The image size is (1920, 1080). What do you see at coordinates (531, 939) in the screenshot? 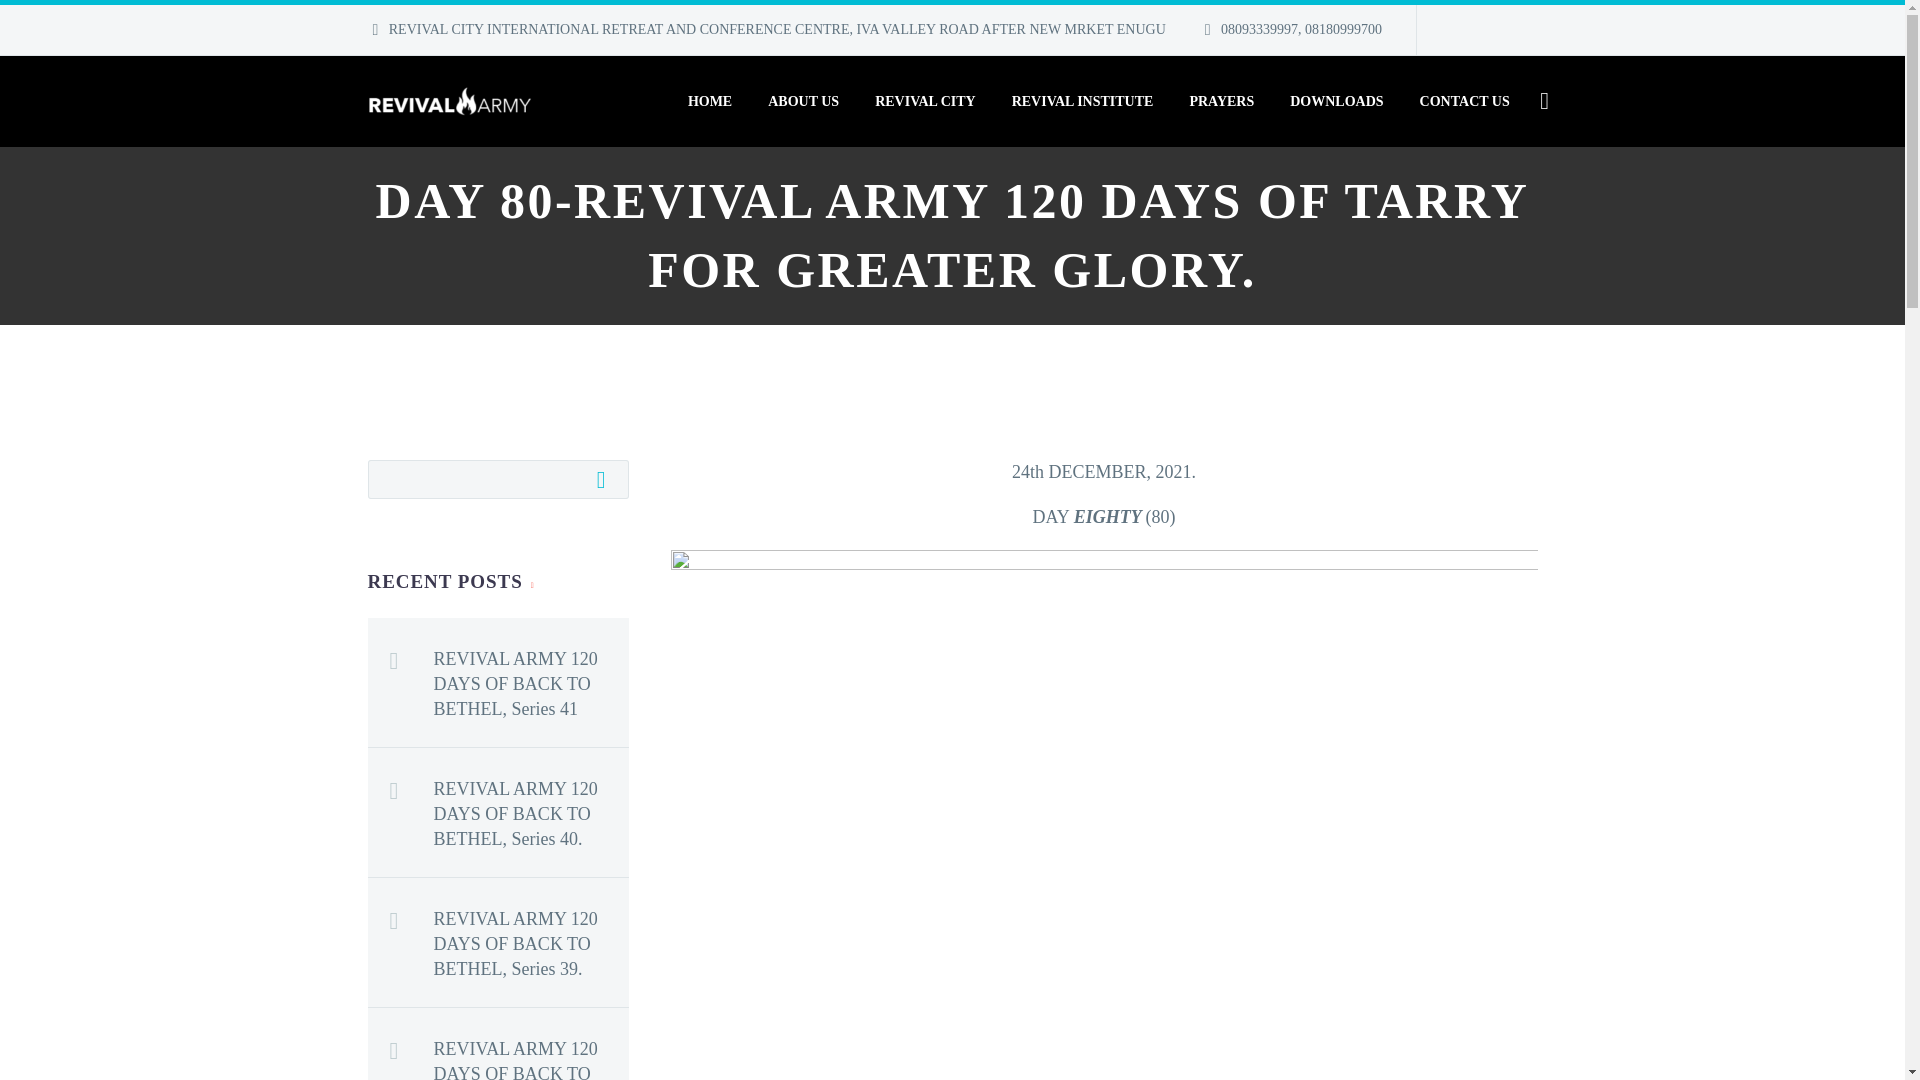
I see `REVIVAL ARMY 120 DAYS OF BACK TO BETHEL, Series 39.` at bounding box center [531, 939].